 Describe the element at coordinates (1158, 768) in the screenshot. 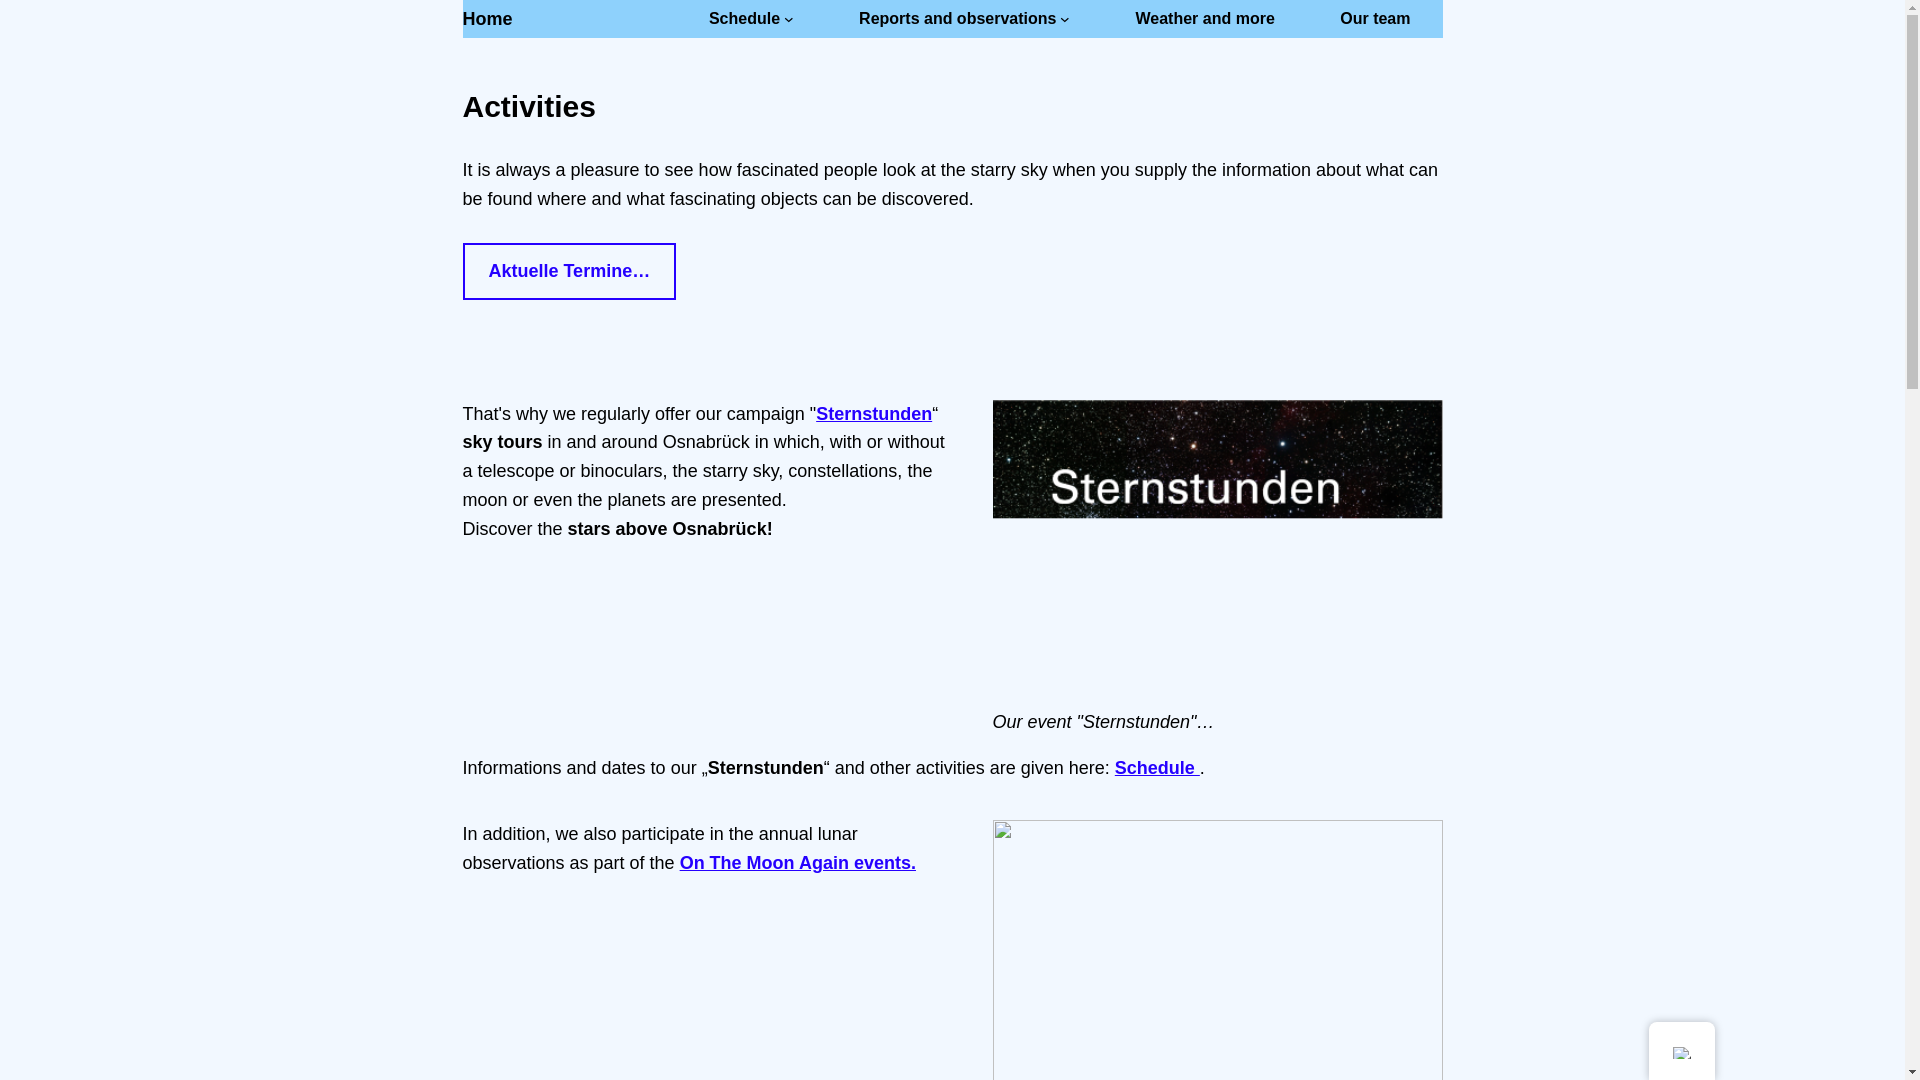

I see `Schedule` at that location.